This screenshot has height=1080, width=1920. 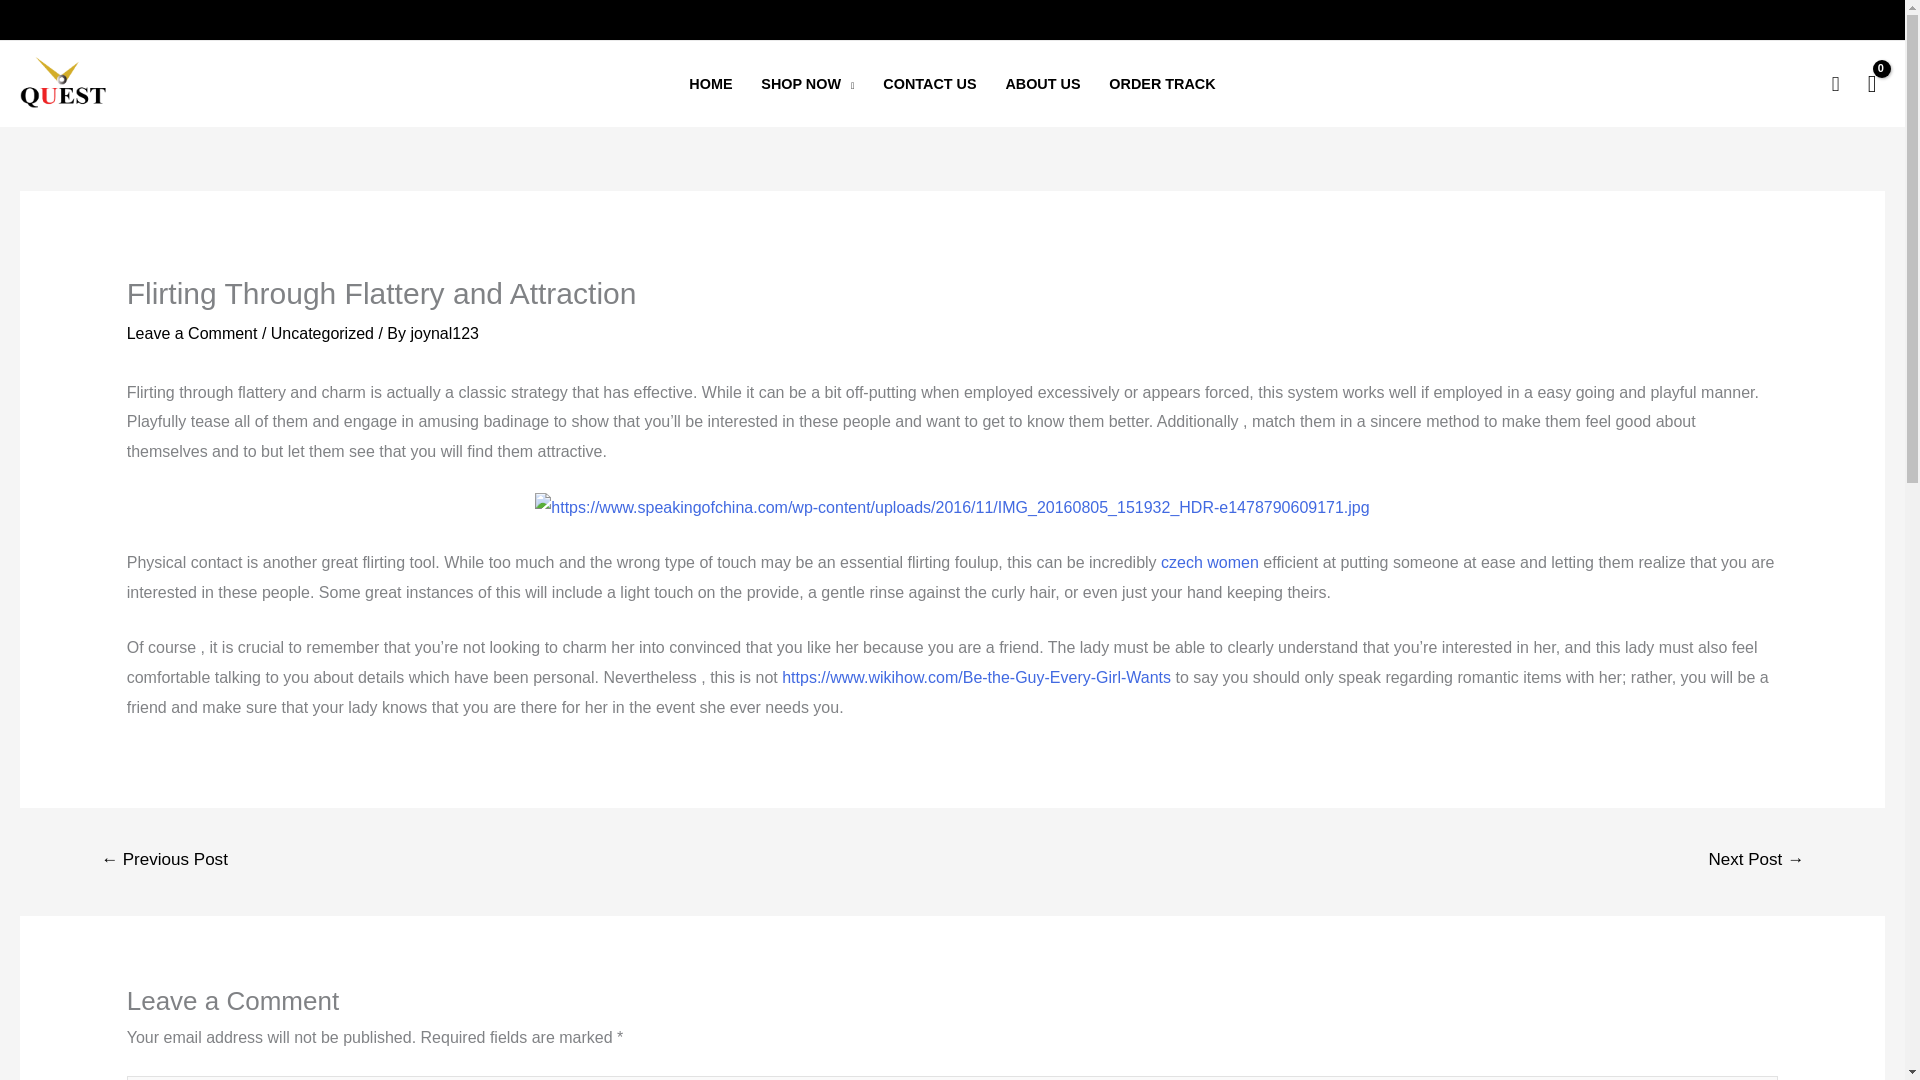 I want to click on ORDER TRACK, so click(x=1162, y=84).